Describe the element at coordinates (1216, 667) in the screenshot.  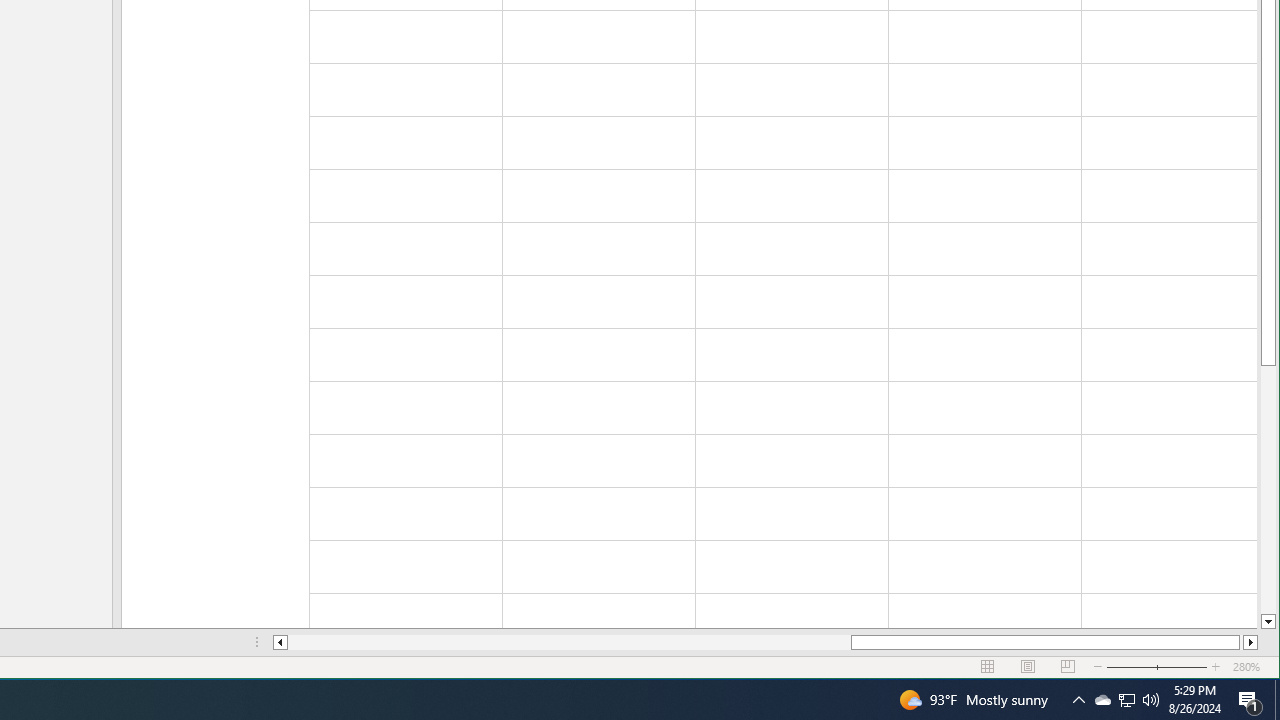
I see `Zoom In` at that location.